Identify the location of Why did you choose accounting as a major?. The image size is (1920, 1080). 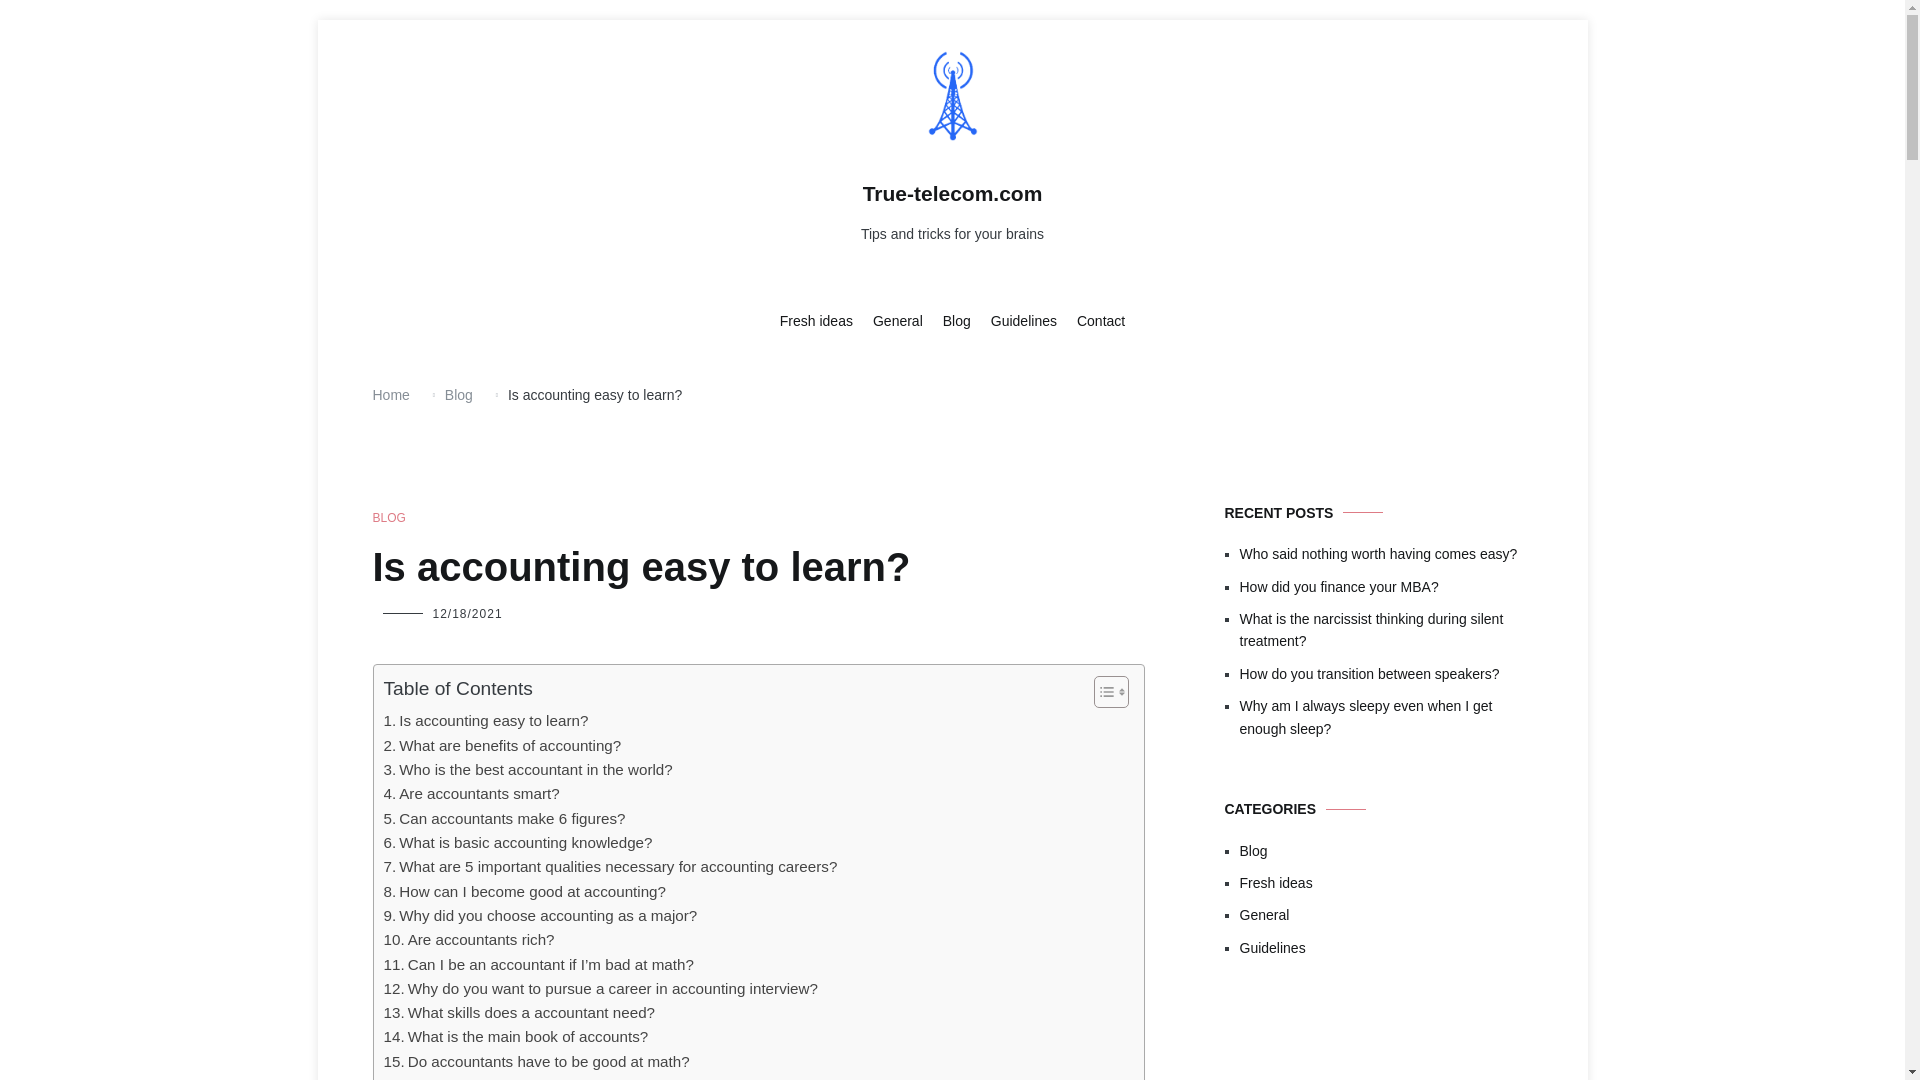
(541, 915).